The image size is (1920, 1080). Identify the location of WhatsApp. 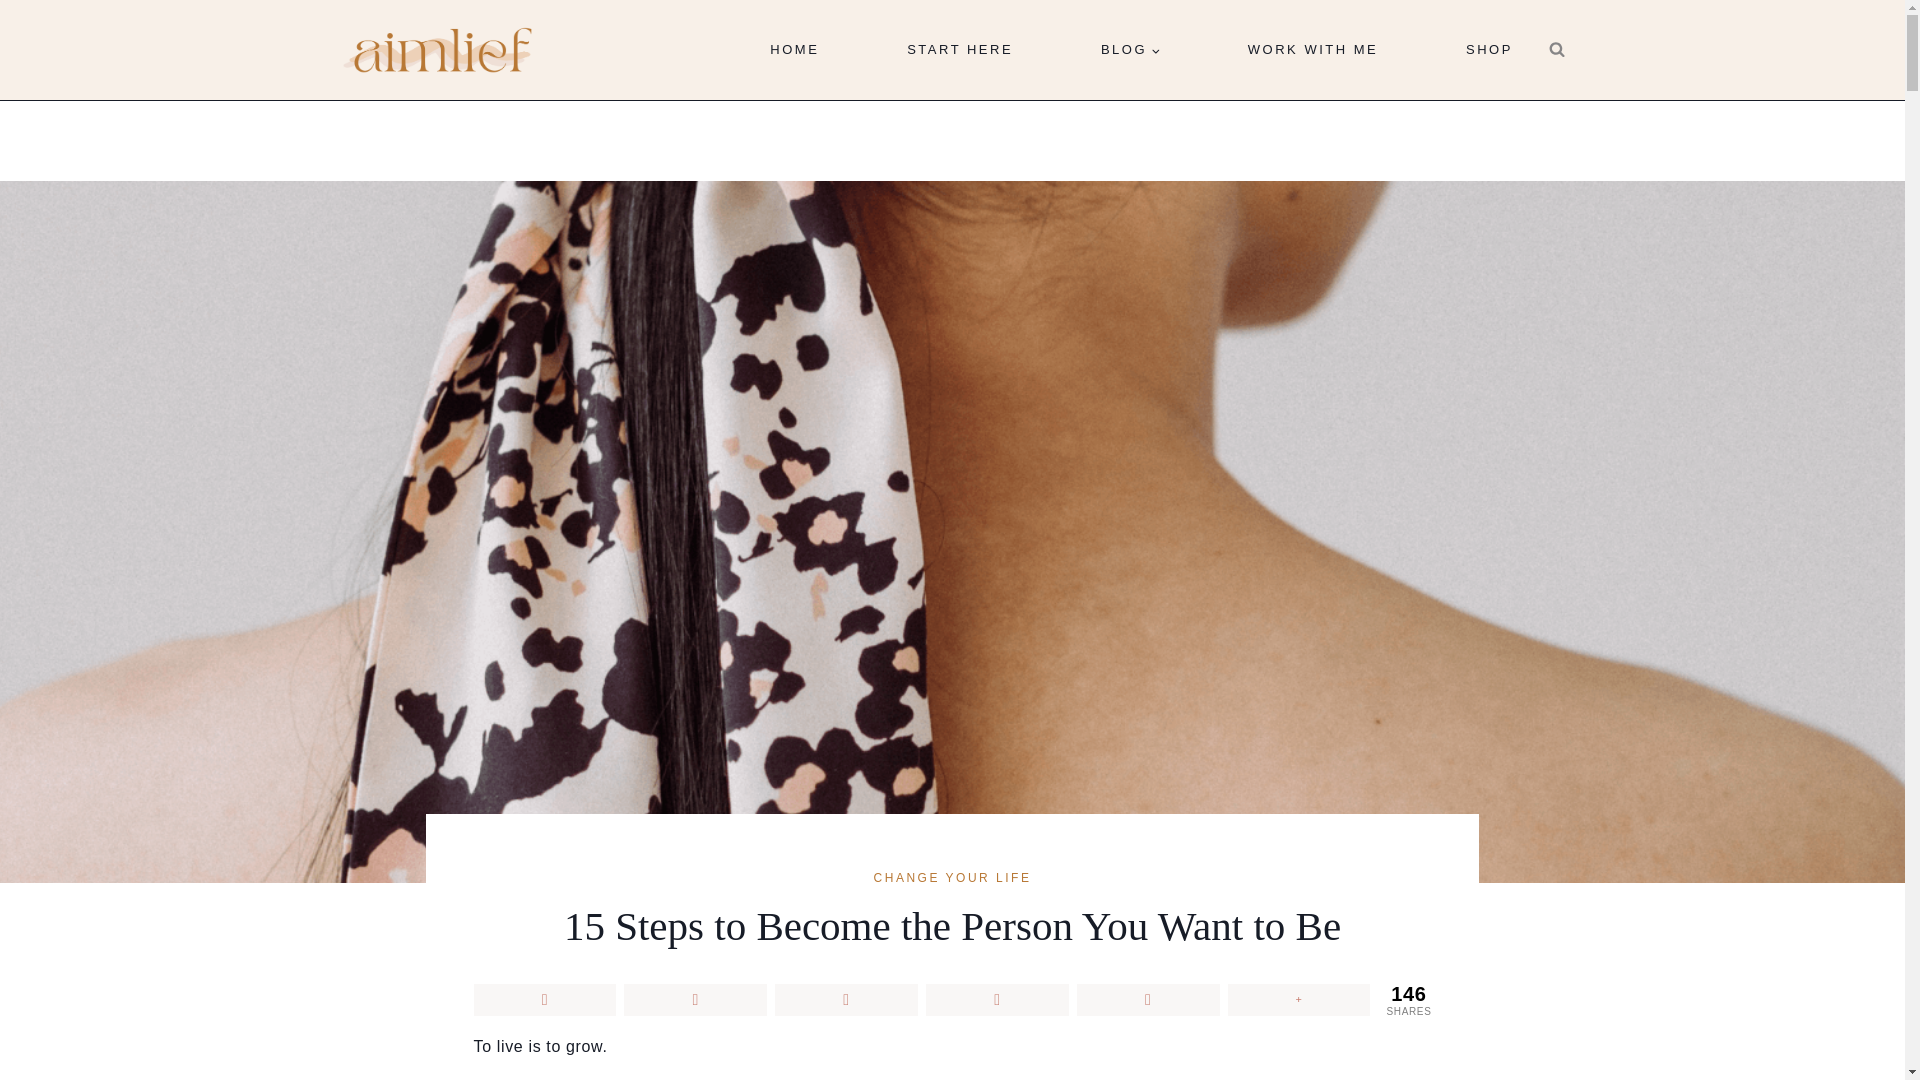
(997, 1000).